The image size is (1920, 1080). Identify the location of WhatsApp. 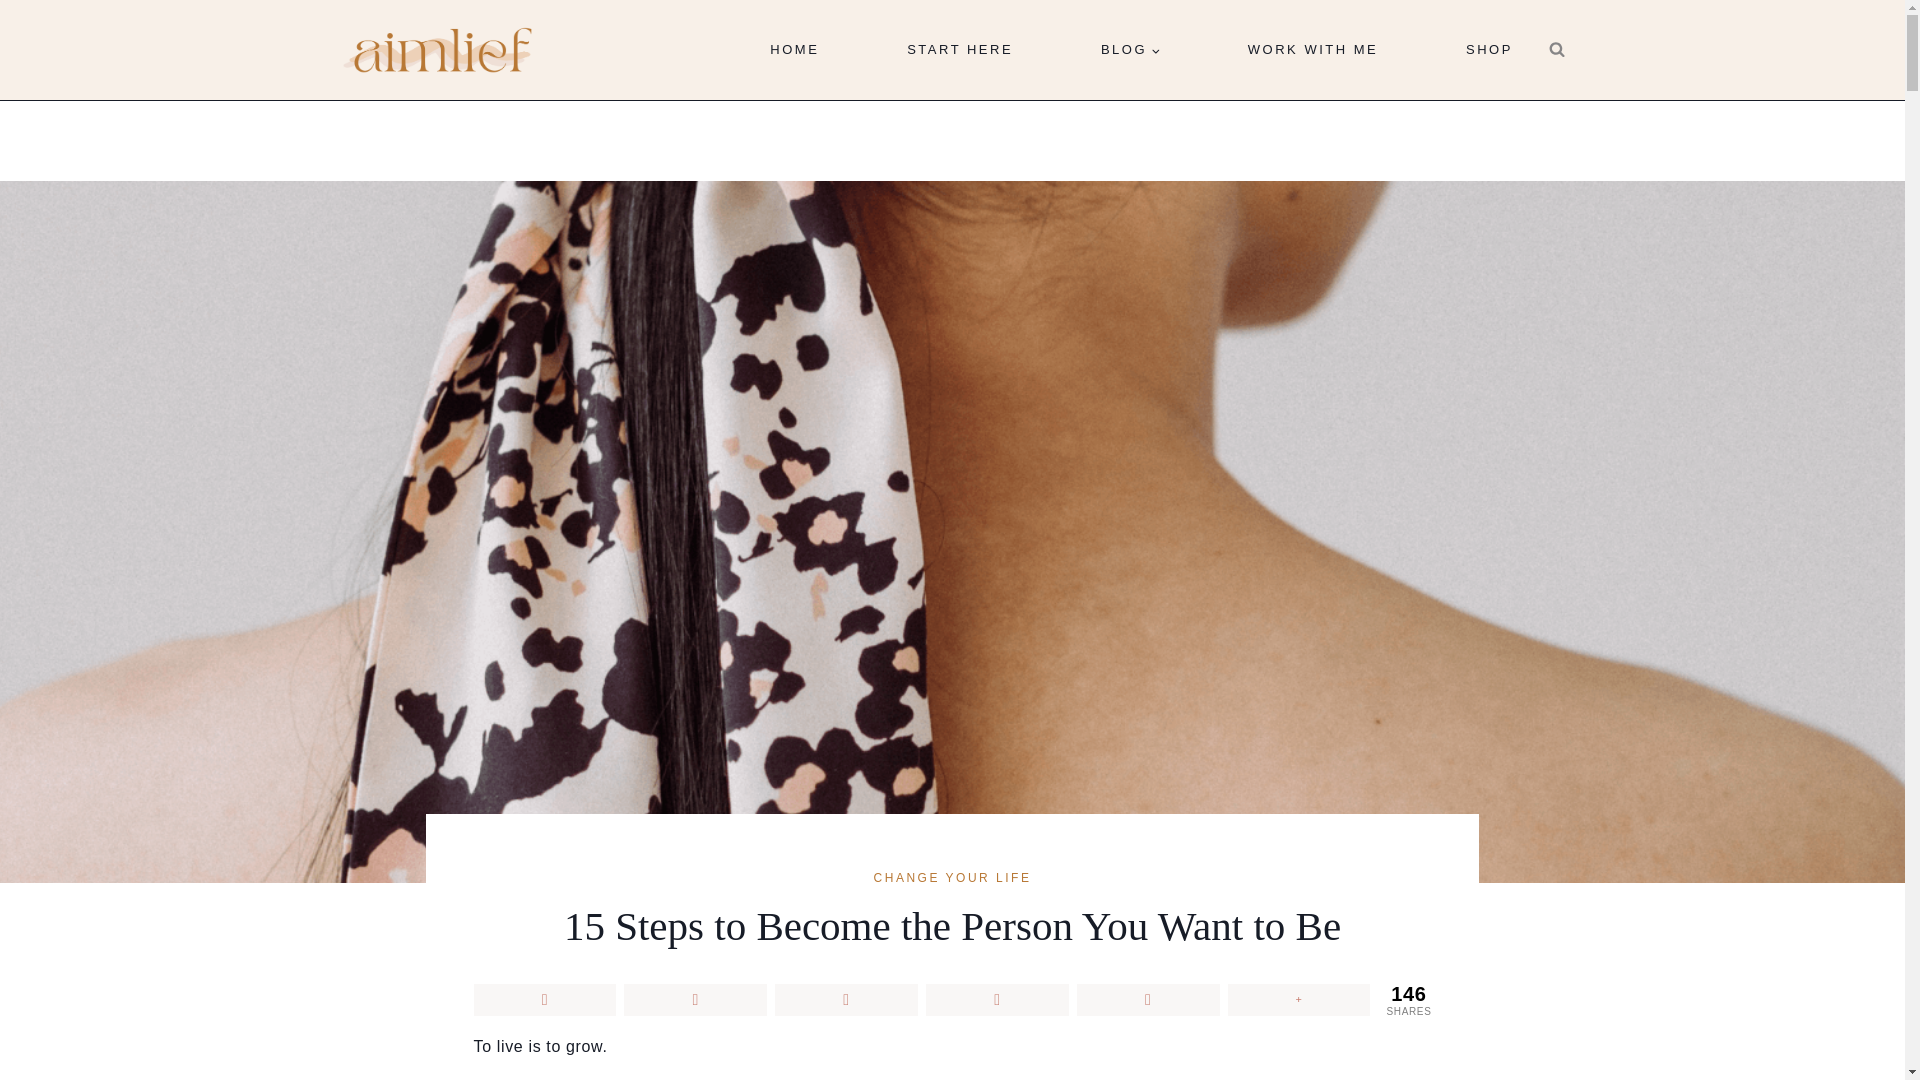
(997, 1000).